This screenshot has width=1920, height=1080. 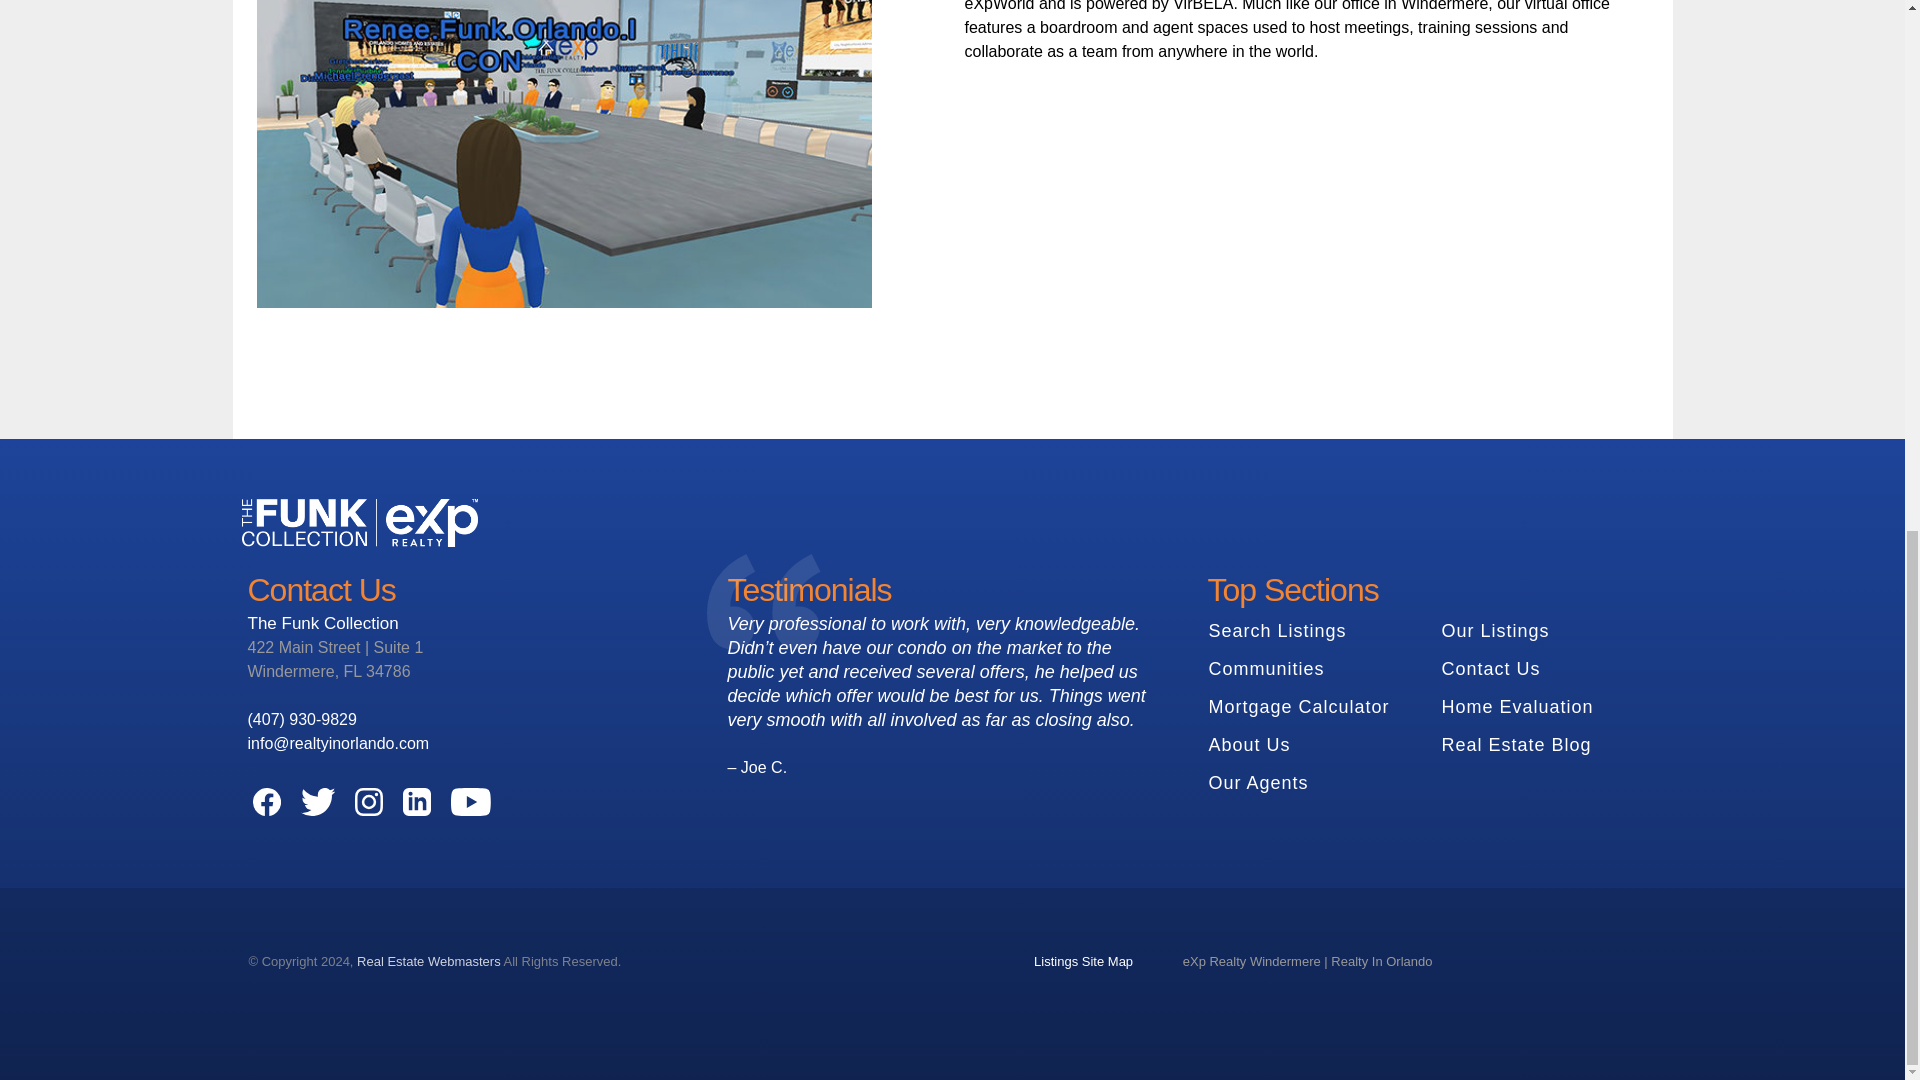 I want to click on Facebook will open in a new window, so click(x=266, y=802).